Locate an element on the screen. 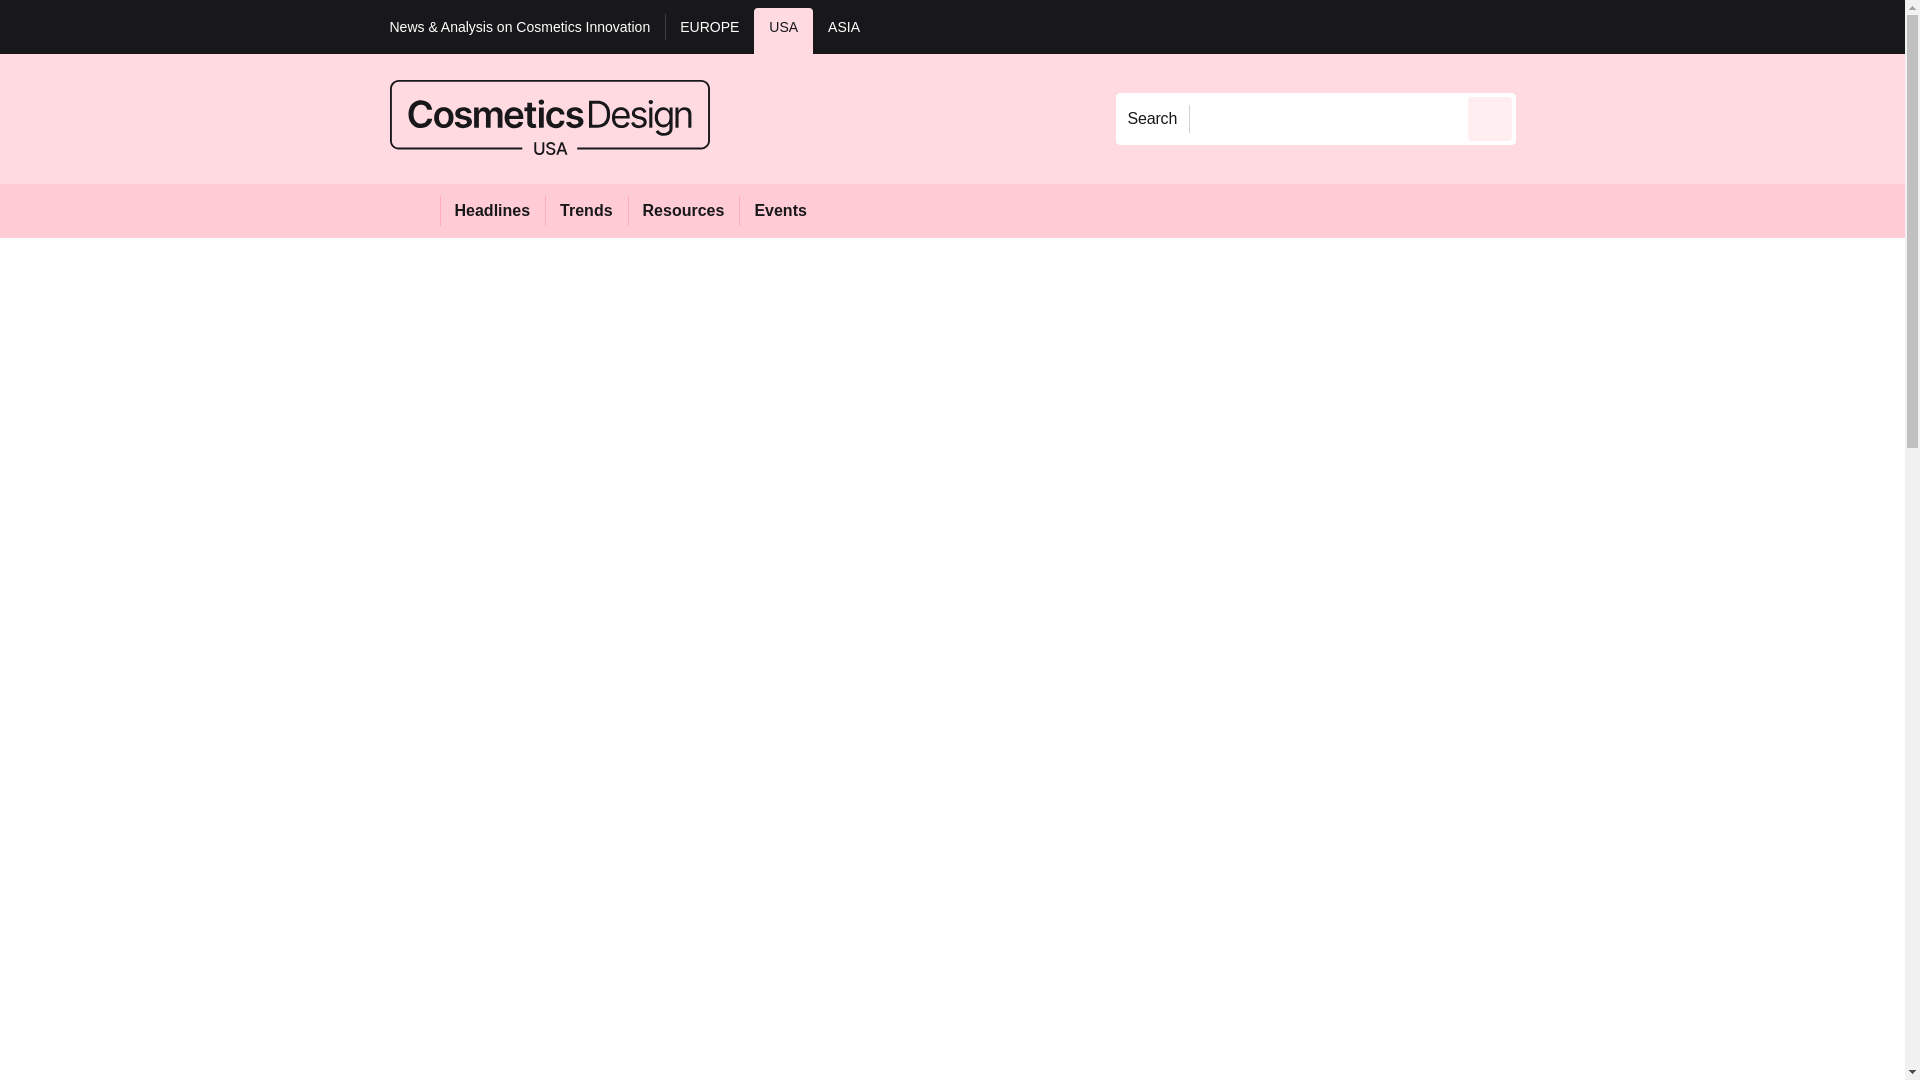  EUROPE is located at coordinates (709, 30).